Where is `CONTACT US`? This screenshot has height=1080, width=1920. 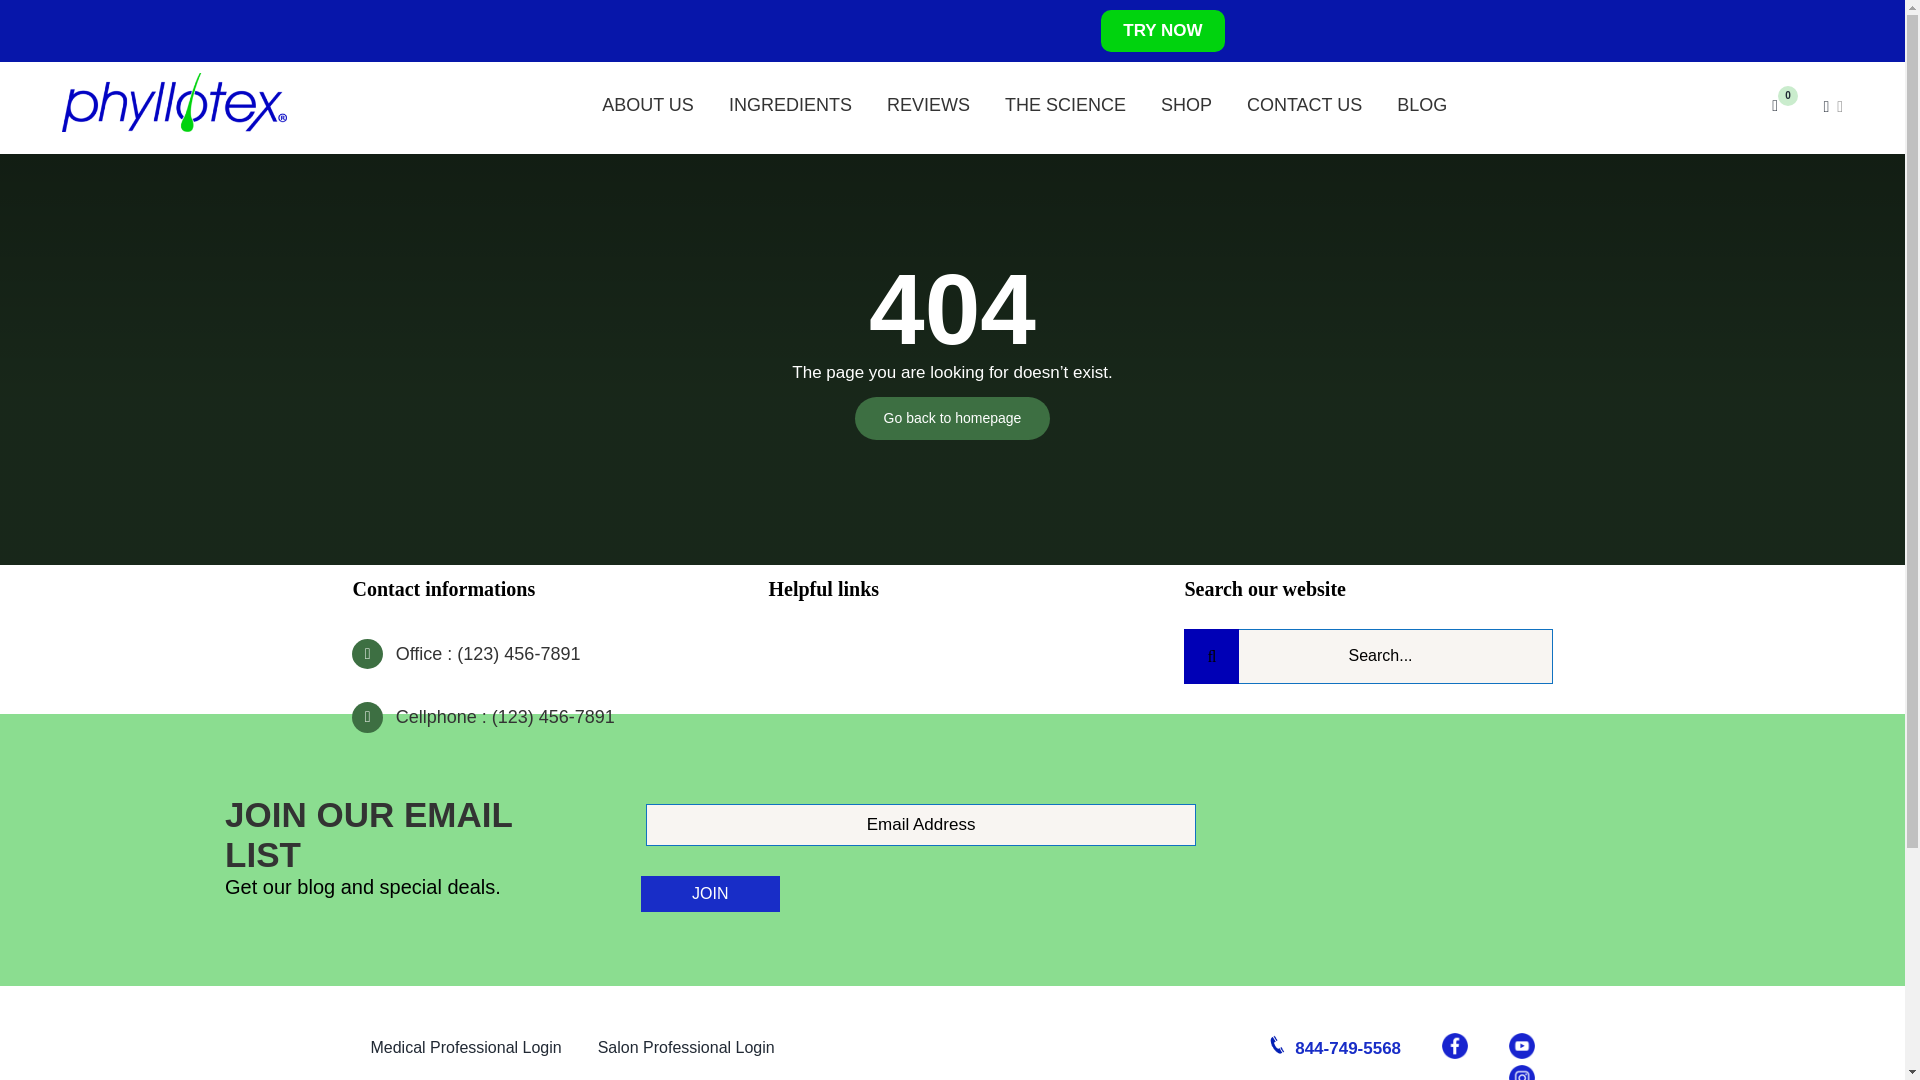
CONTACT US is located at coordinates (1304, 99).